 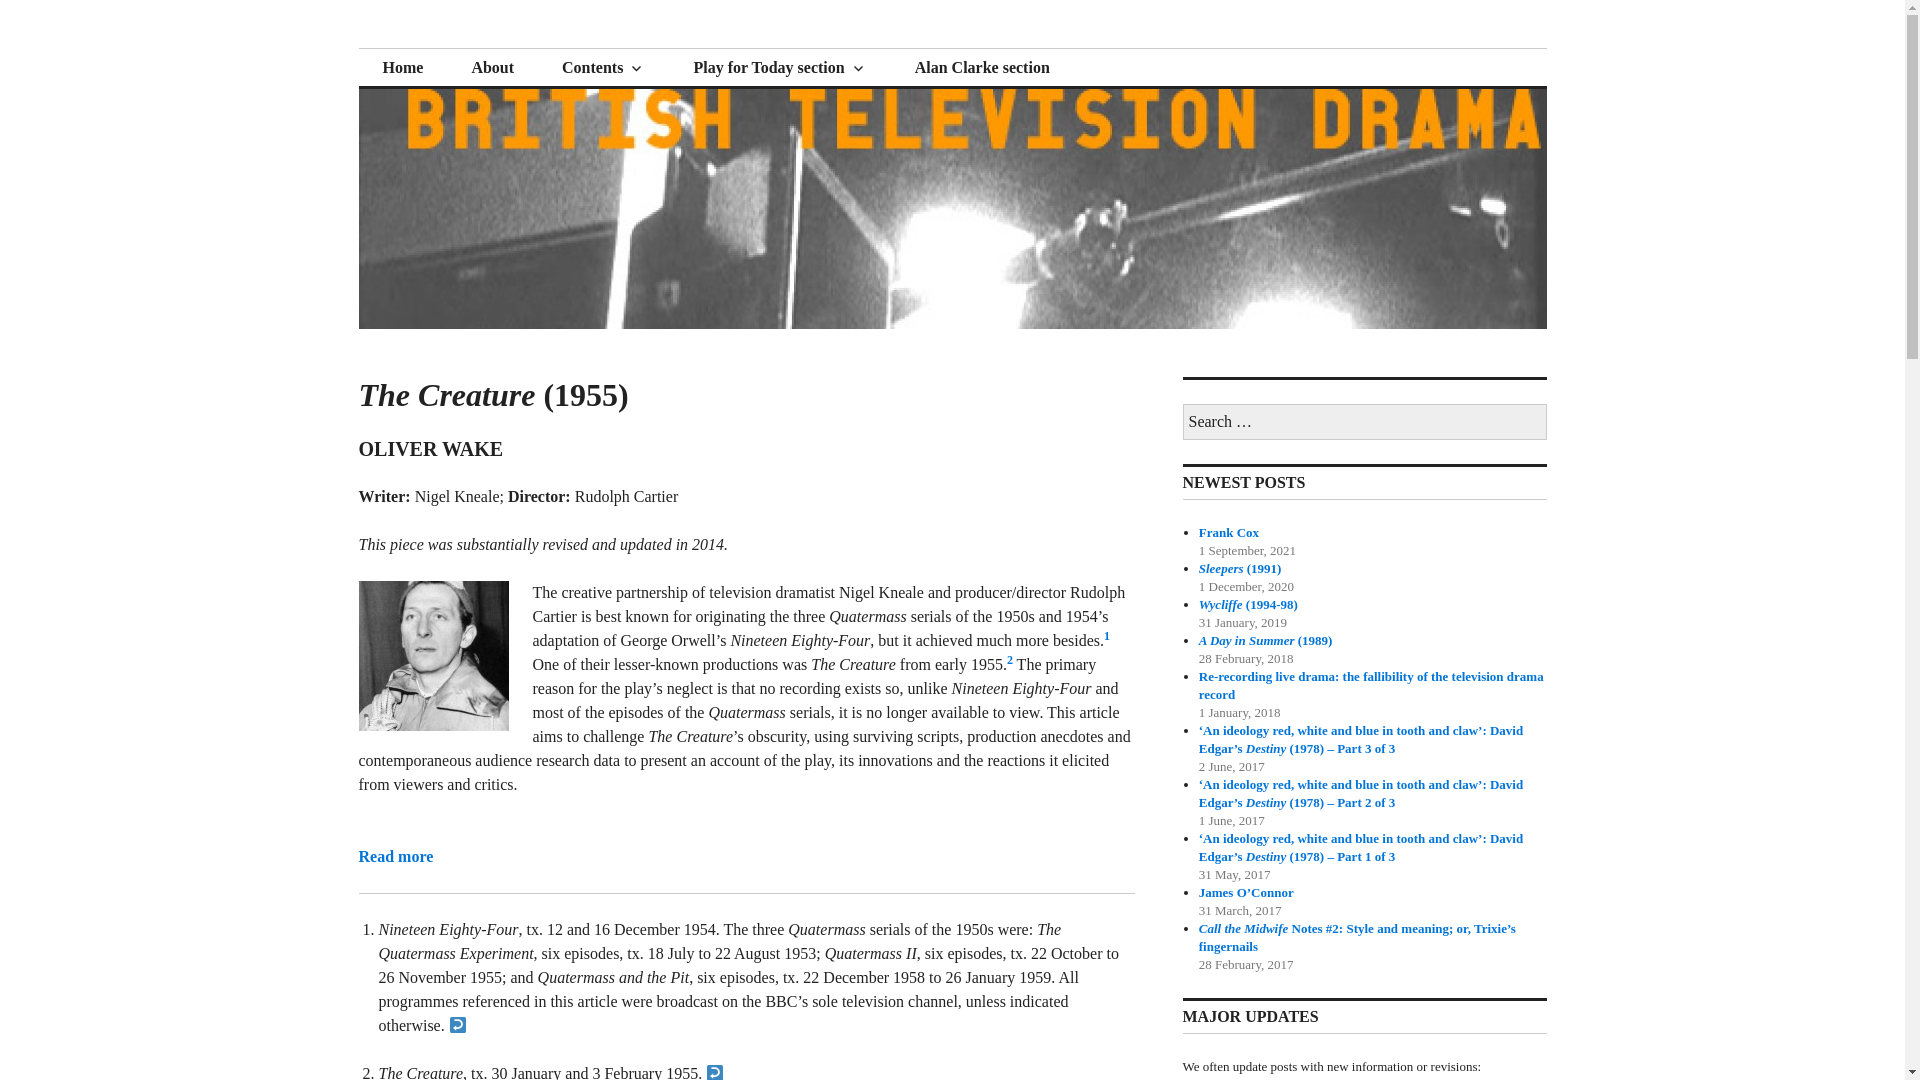 What do you see at coordinates (492, 68) in the screenshot?
I see `About` at bounding box center [492, 68].